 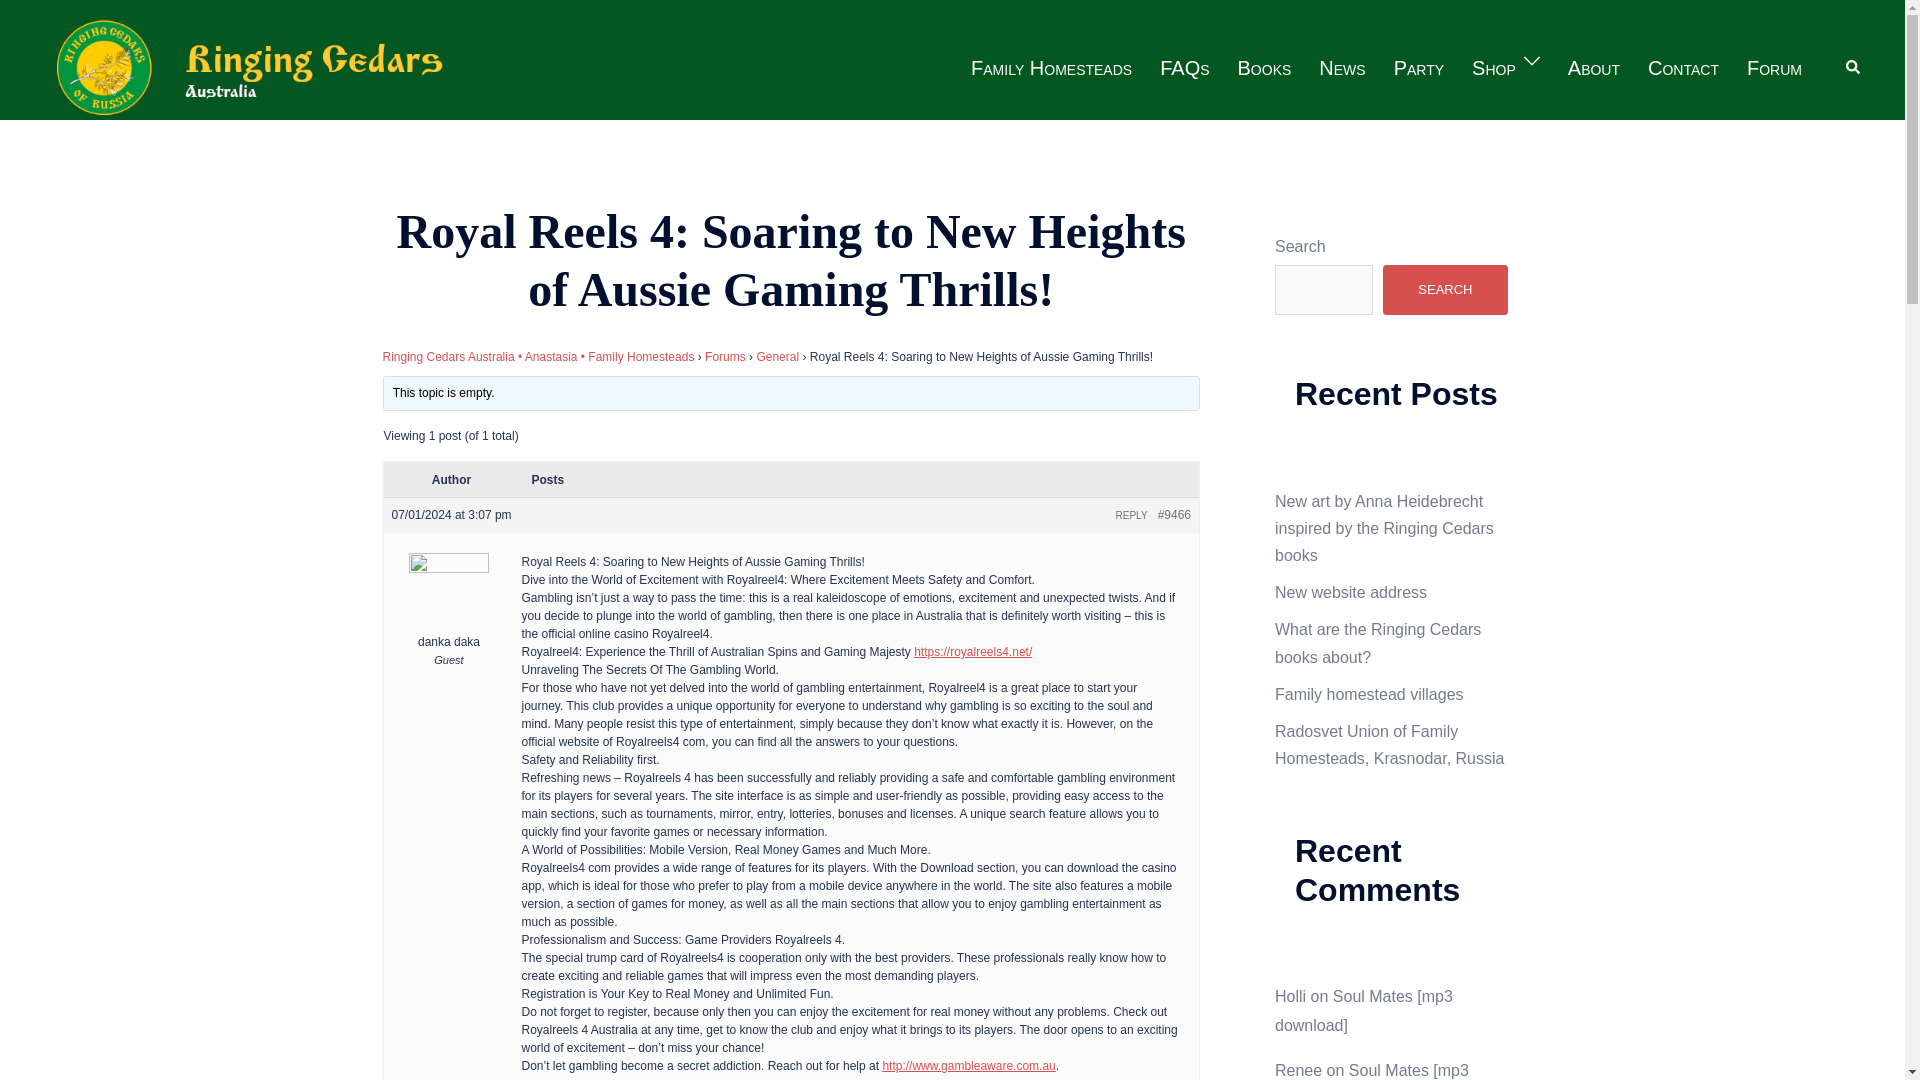 What do you see at coordinates (1774, 68) in the screenshot?
I see `Forum` at bounding box center [1774, 68].